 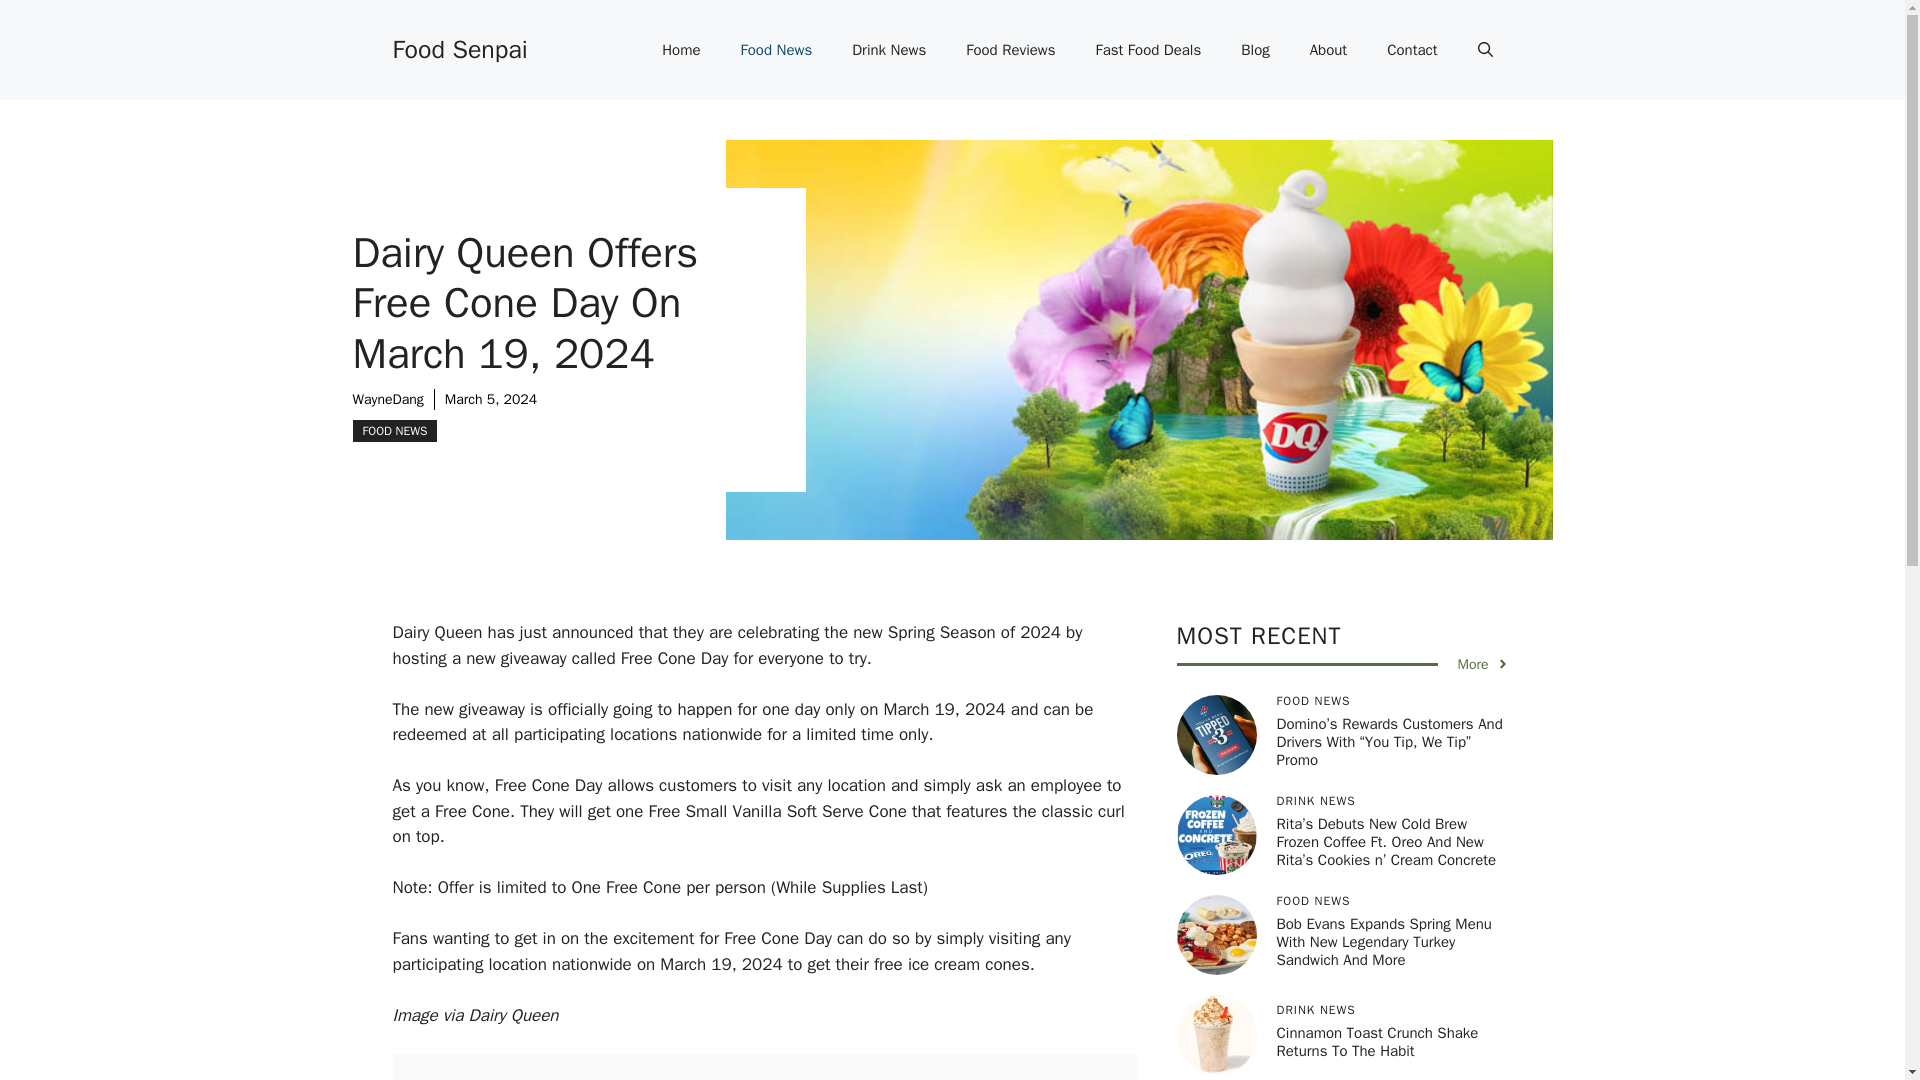 What do you see at coordinates (777, 50) in the screenshot?
I see `Food News` at bounding box center [777, 50].